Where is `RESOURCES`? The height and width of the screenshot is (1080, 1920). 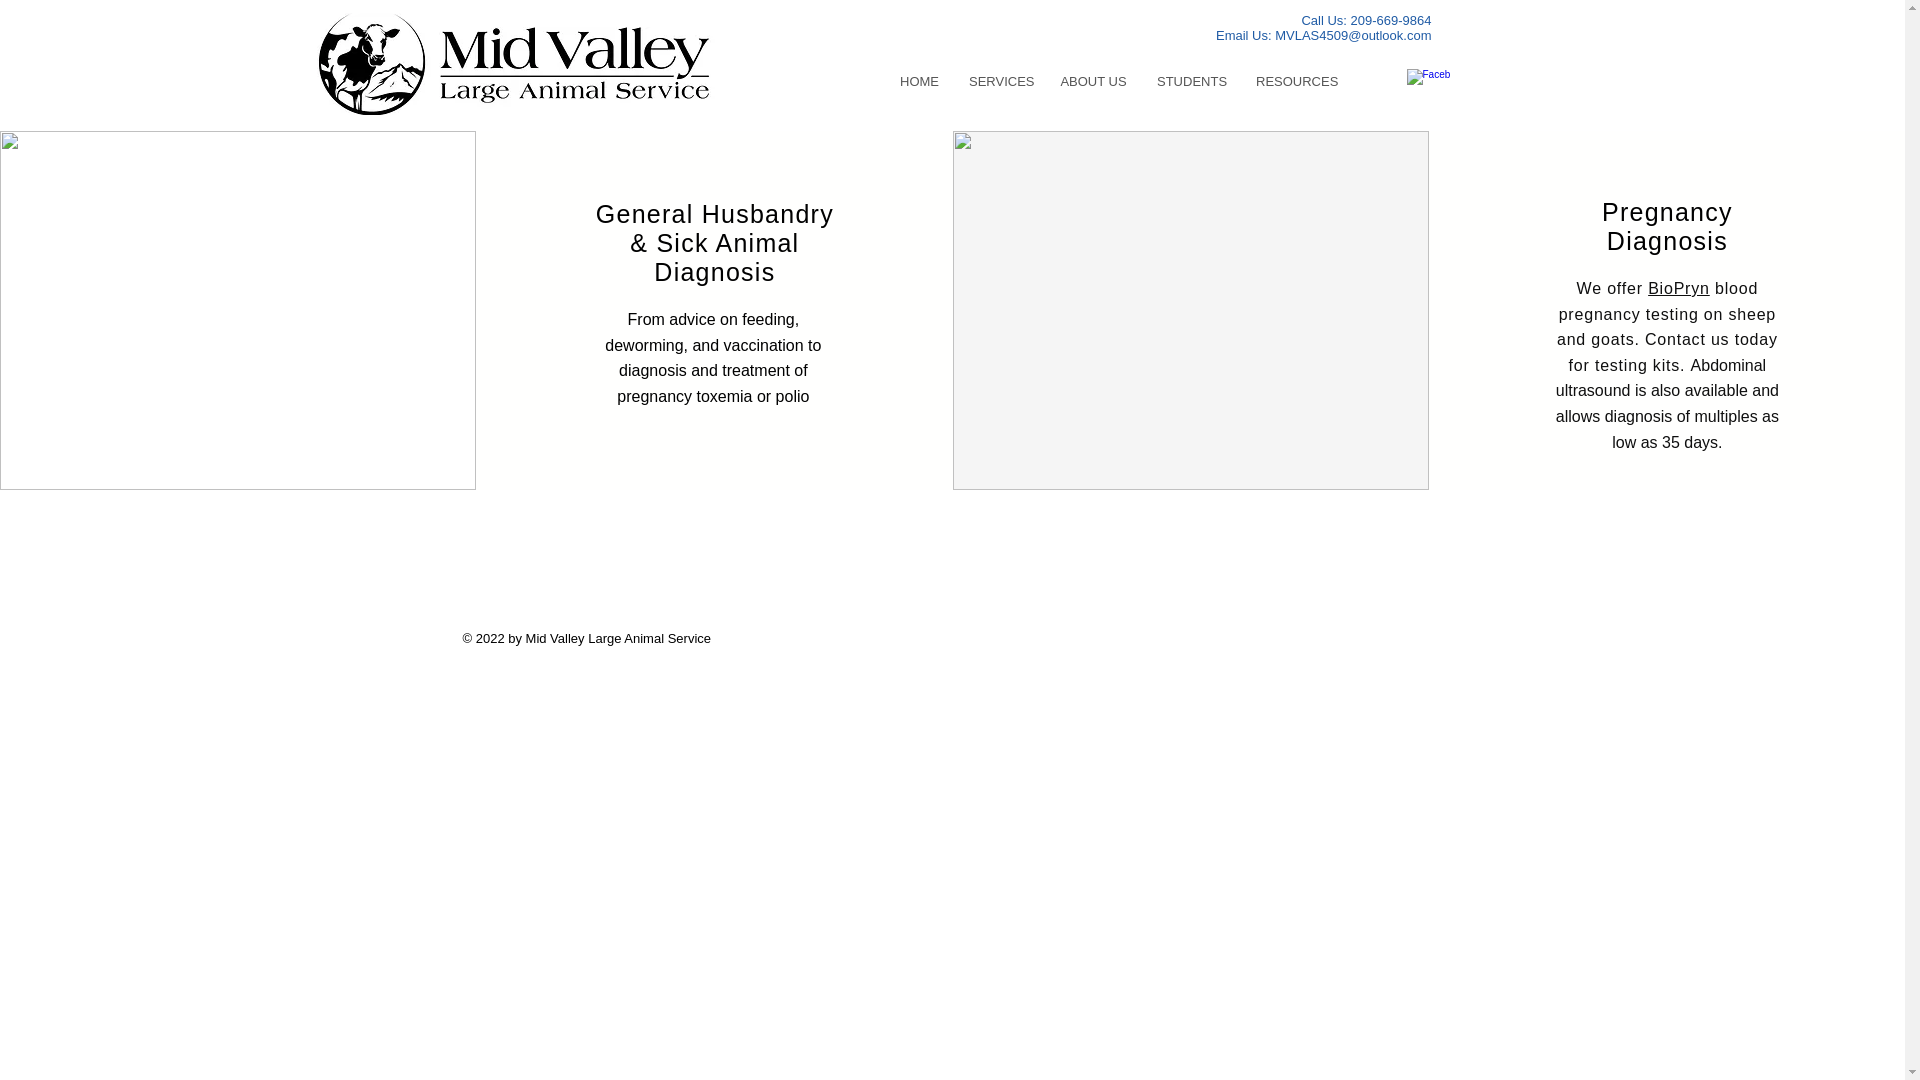
RESOURCES is located at coordinates (1294, 82).